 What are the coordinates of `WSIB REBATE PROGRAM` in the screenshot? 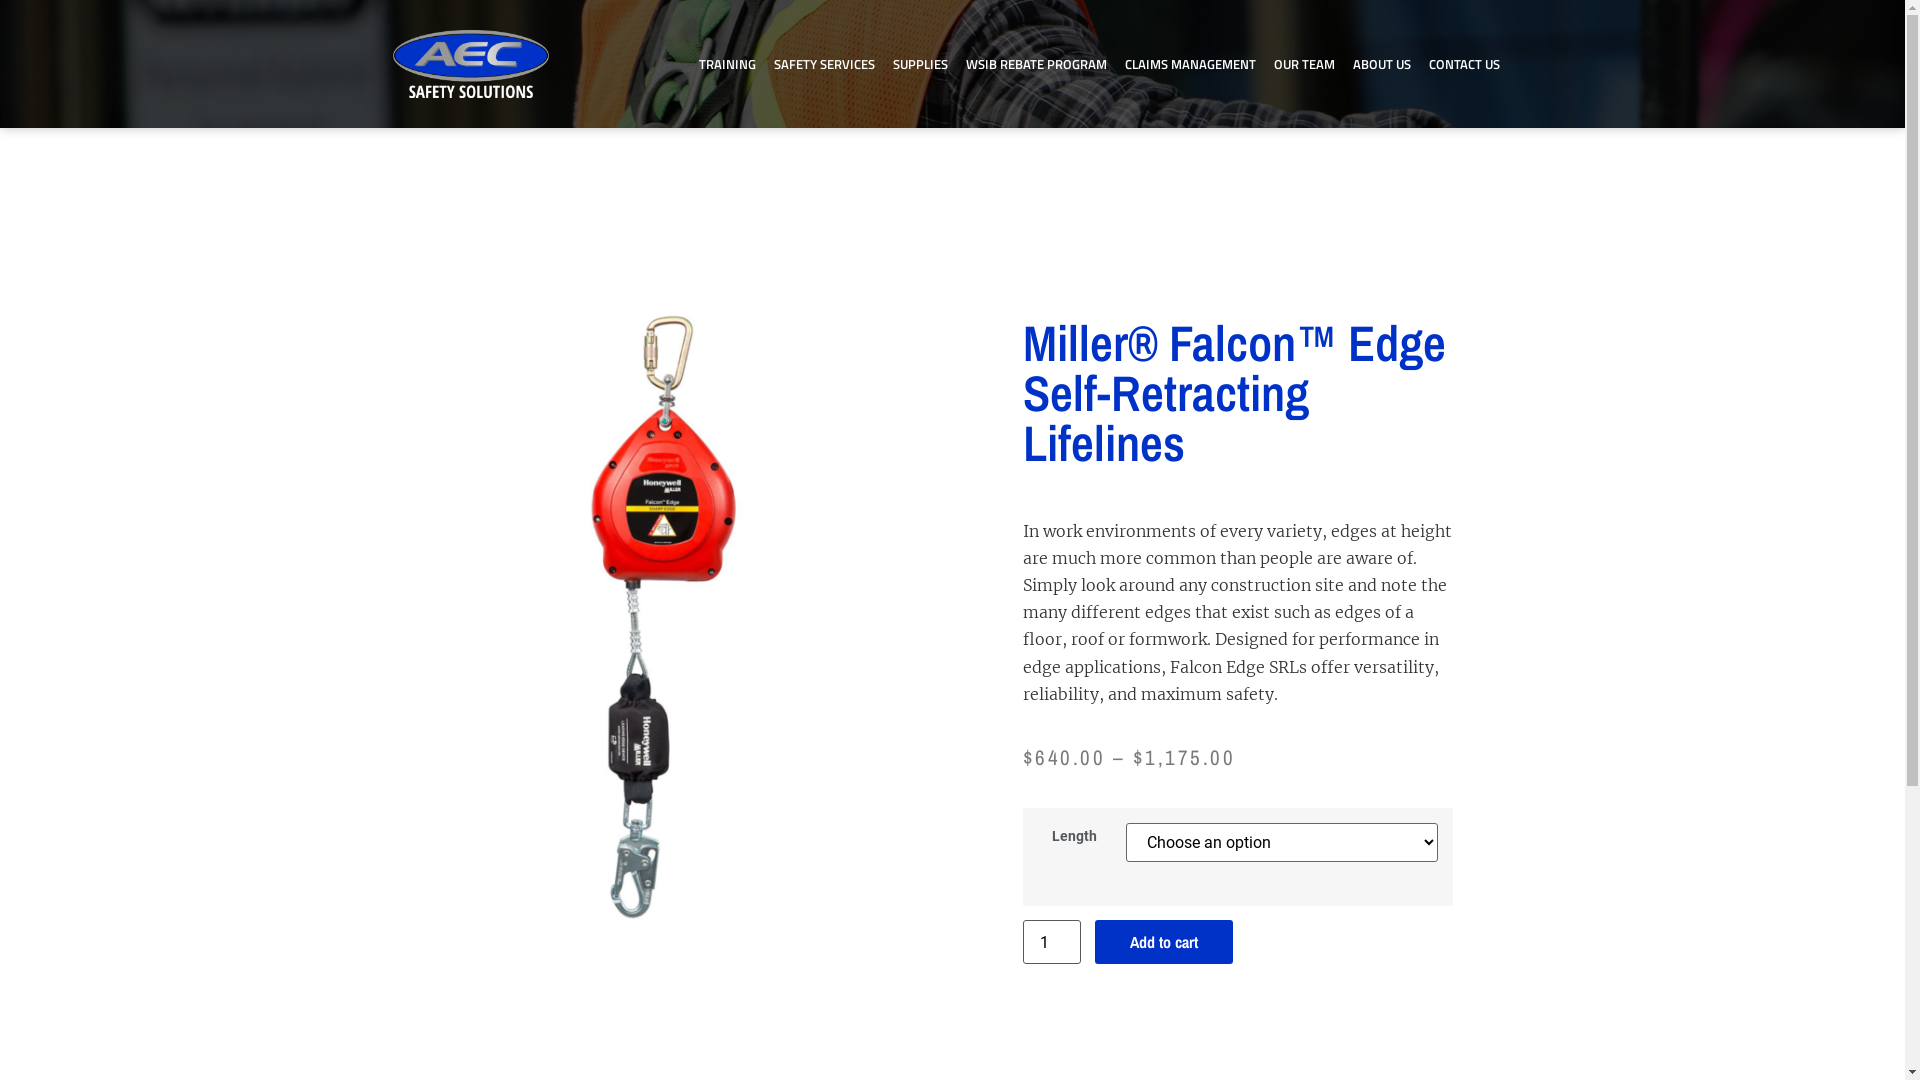 It's located at (1036, 64).